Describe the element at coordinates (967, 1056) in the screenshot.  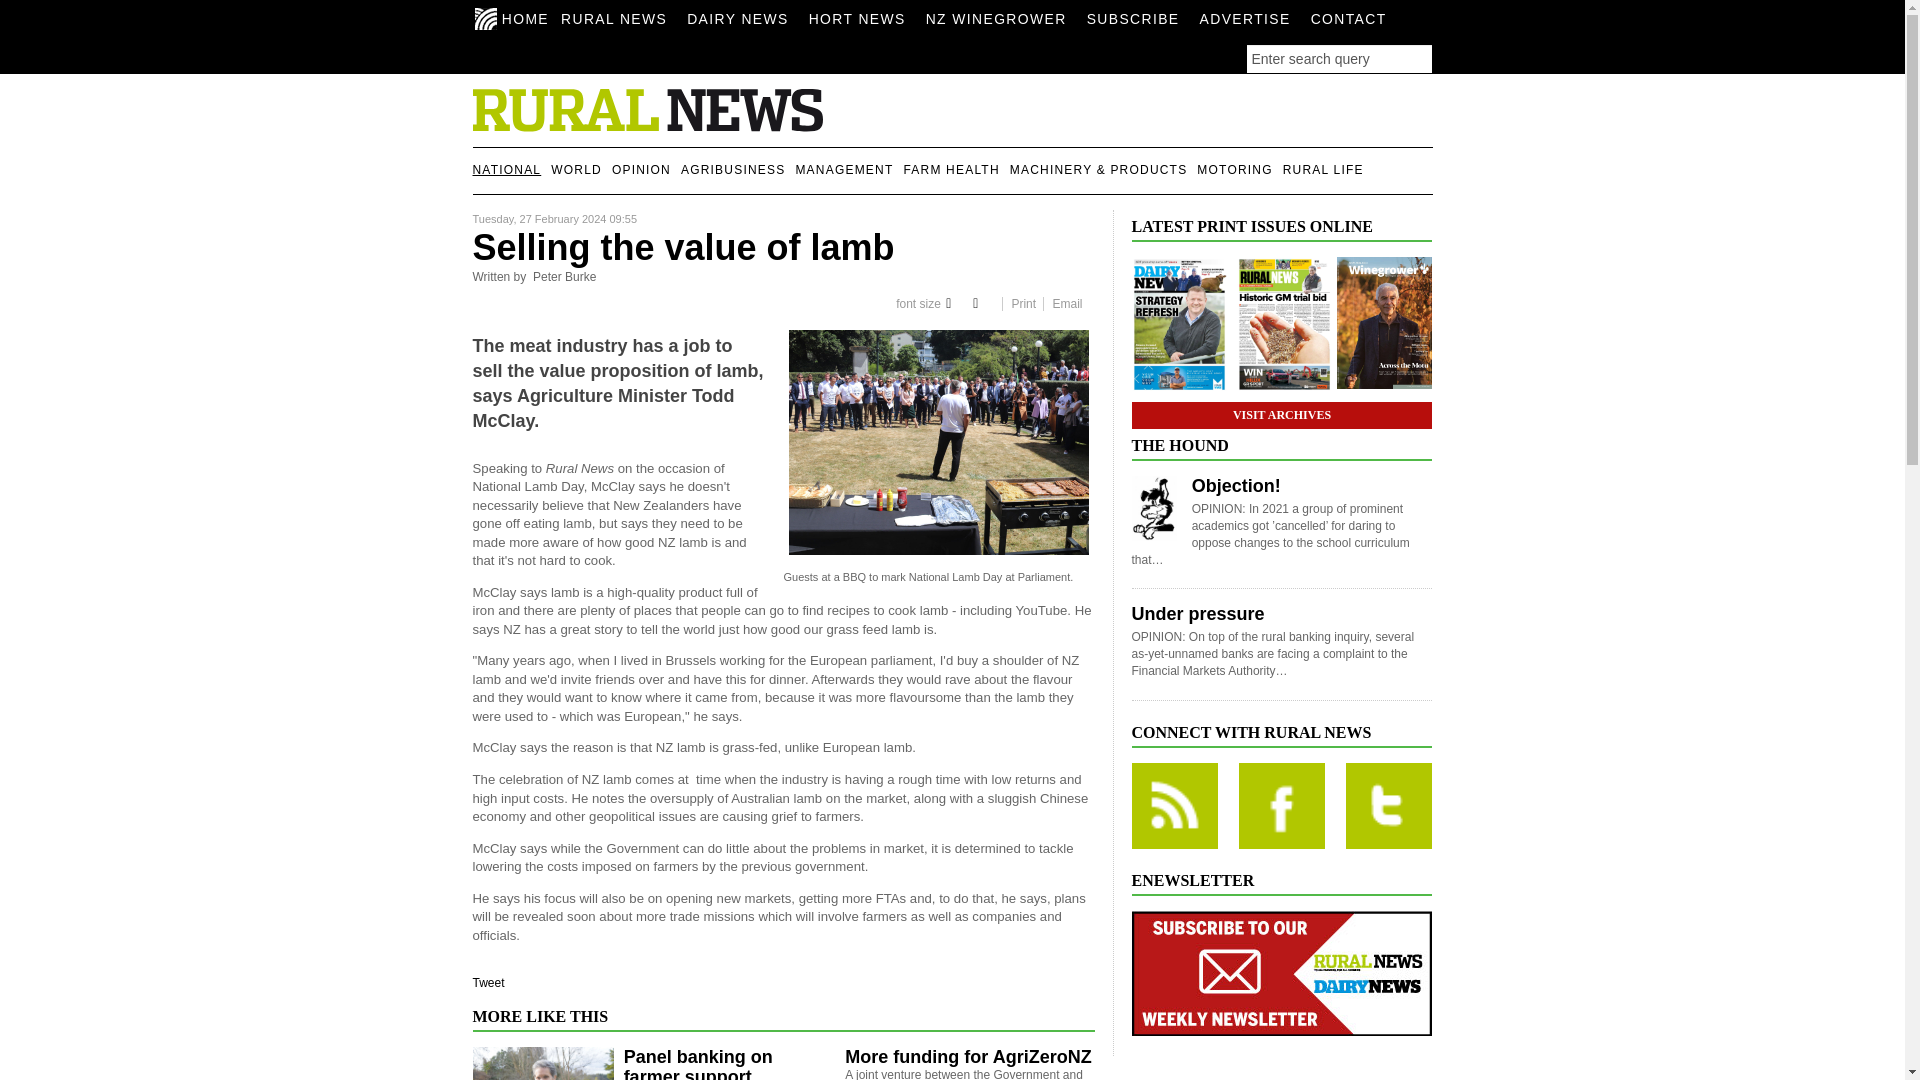
I see `More funding for AgriZeroNZ` at that location.